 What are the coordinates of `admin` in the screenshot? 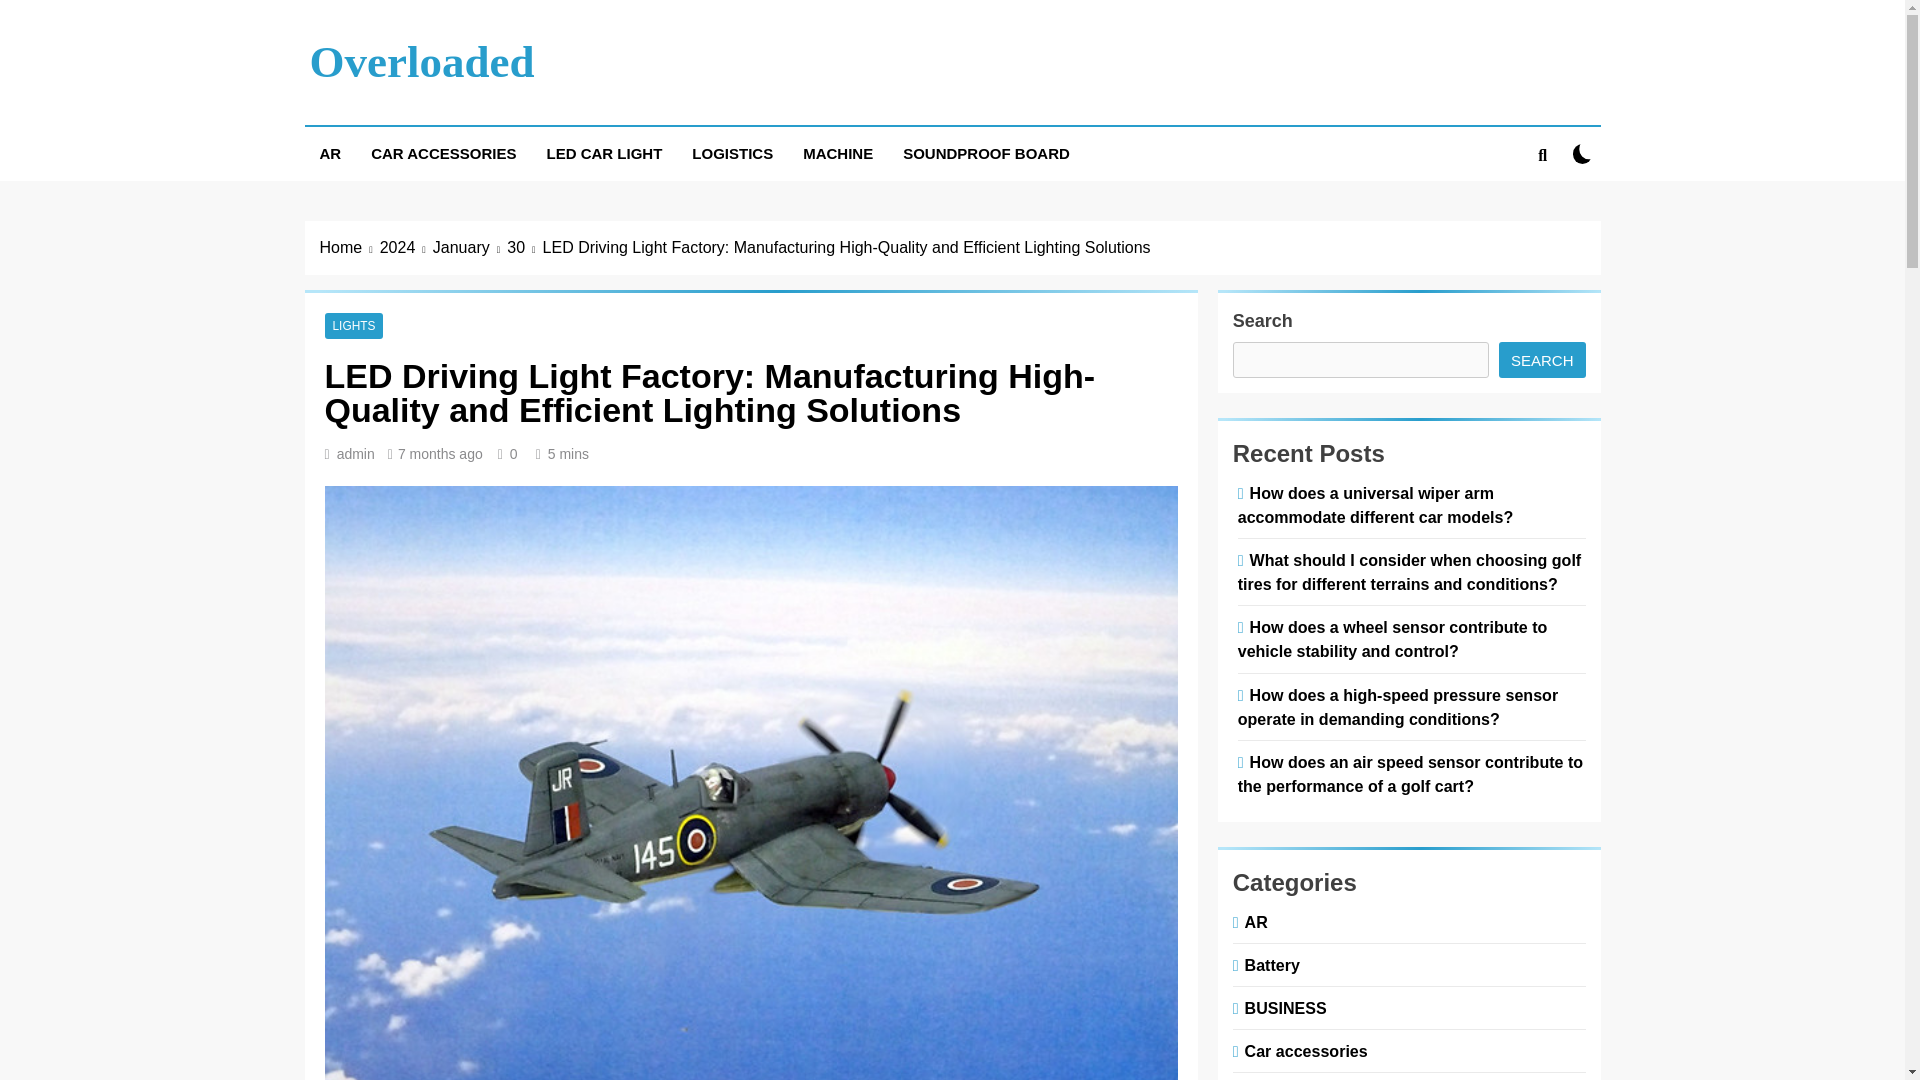 It's located at (356, 454).